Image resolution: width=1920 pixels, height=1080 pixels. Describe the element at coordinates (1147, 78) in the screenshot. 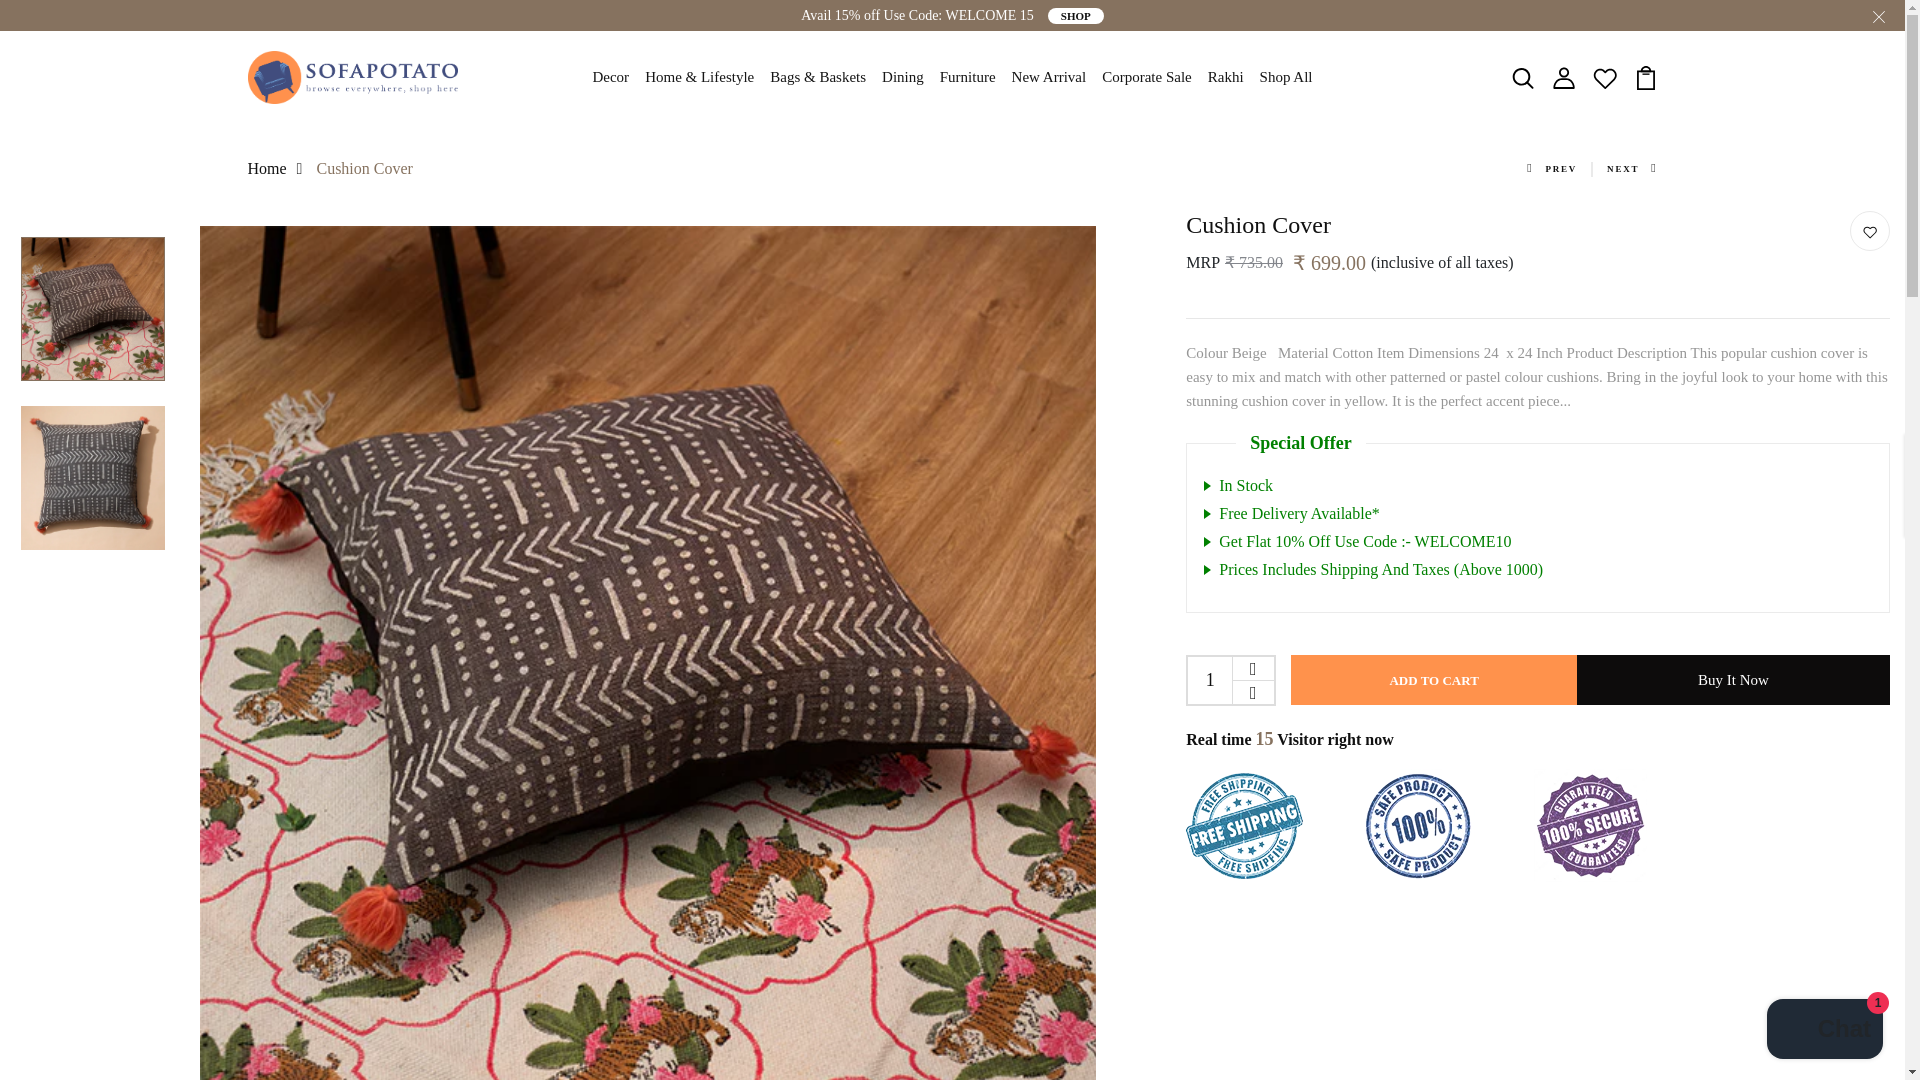

I see `Corporate Sale` at that location.